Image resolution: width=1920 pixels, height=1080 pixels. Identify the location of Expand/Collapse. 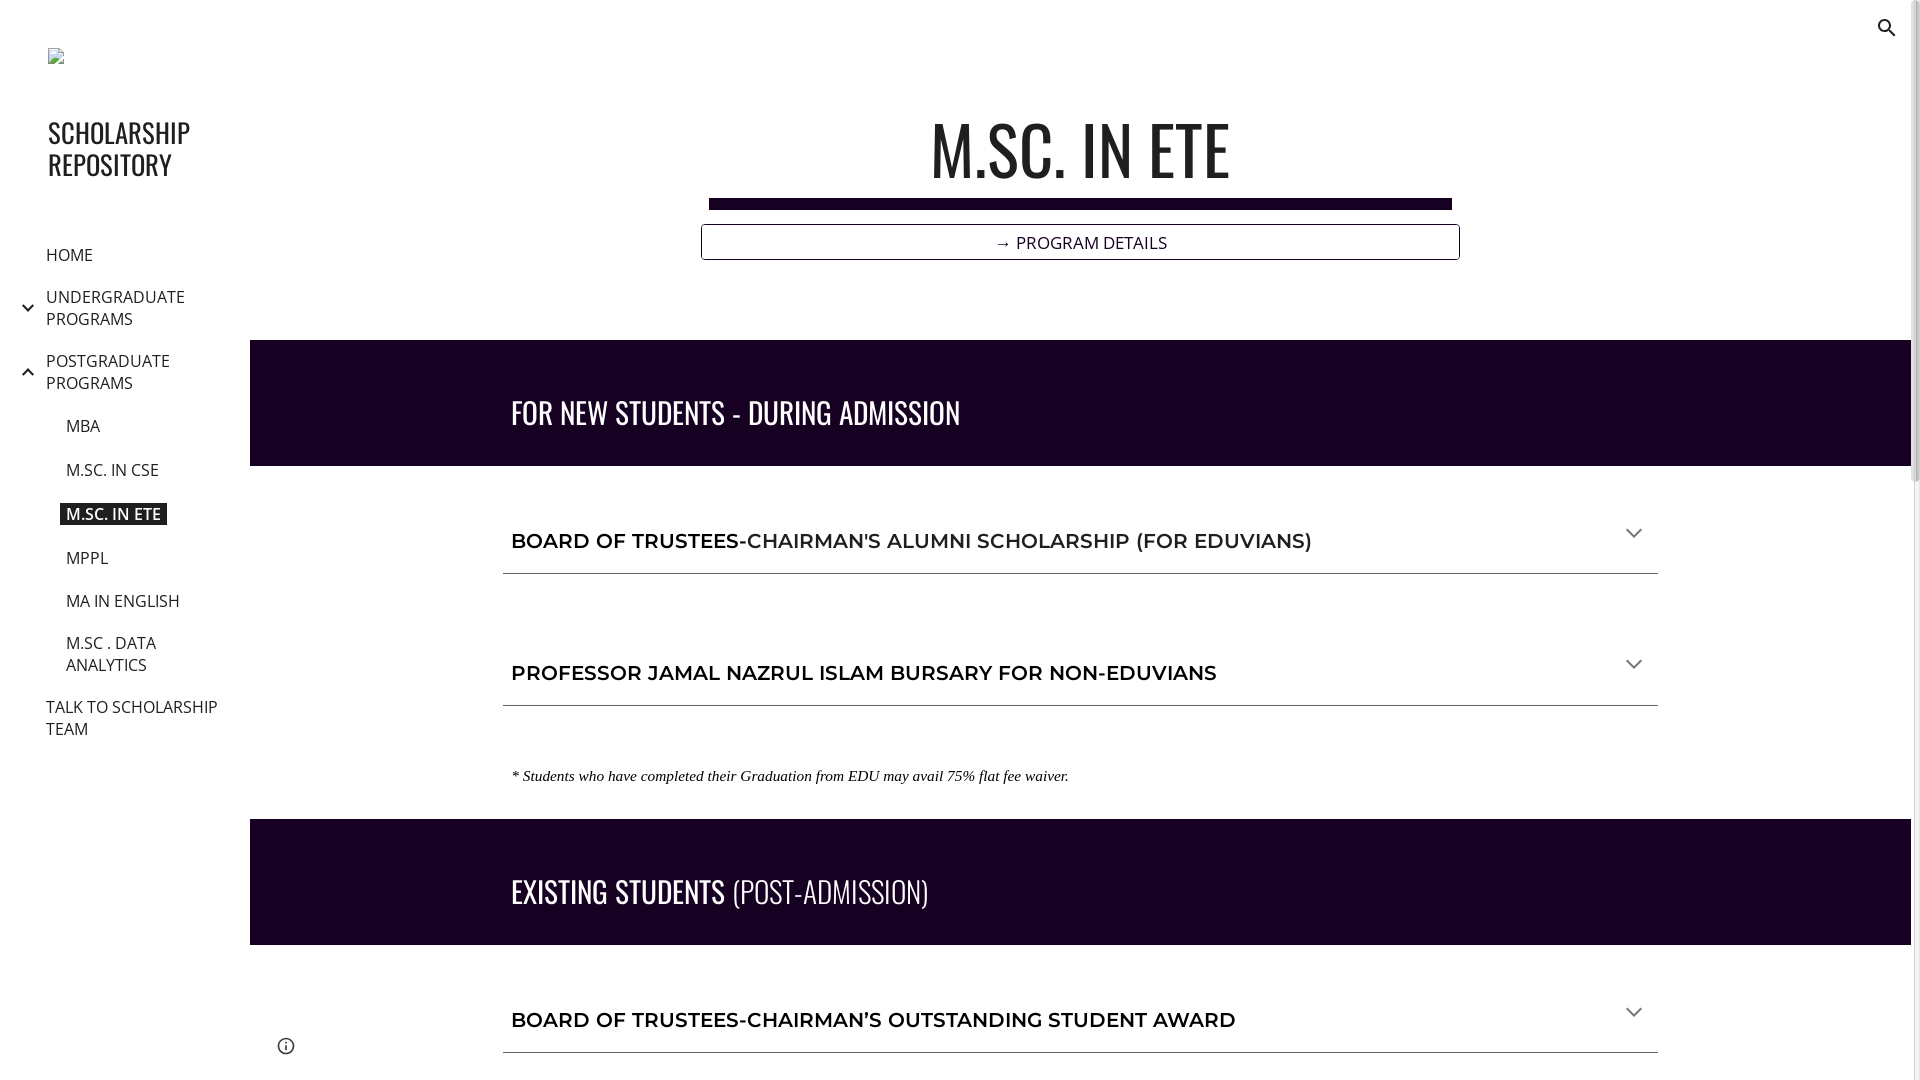
(22, 372).